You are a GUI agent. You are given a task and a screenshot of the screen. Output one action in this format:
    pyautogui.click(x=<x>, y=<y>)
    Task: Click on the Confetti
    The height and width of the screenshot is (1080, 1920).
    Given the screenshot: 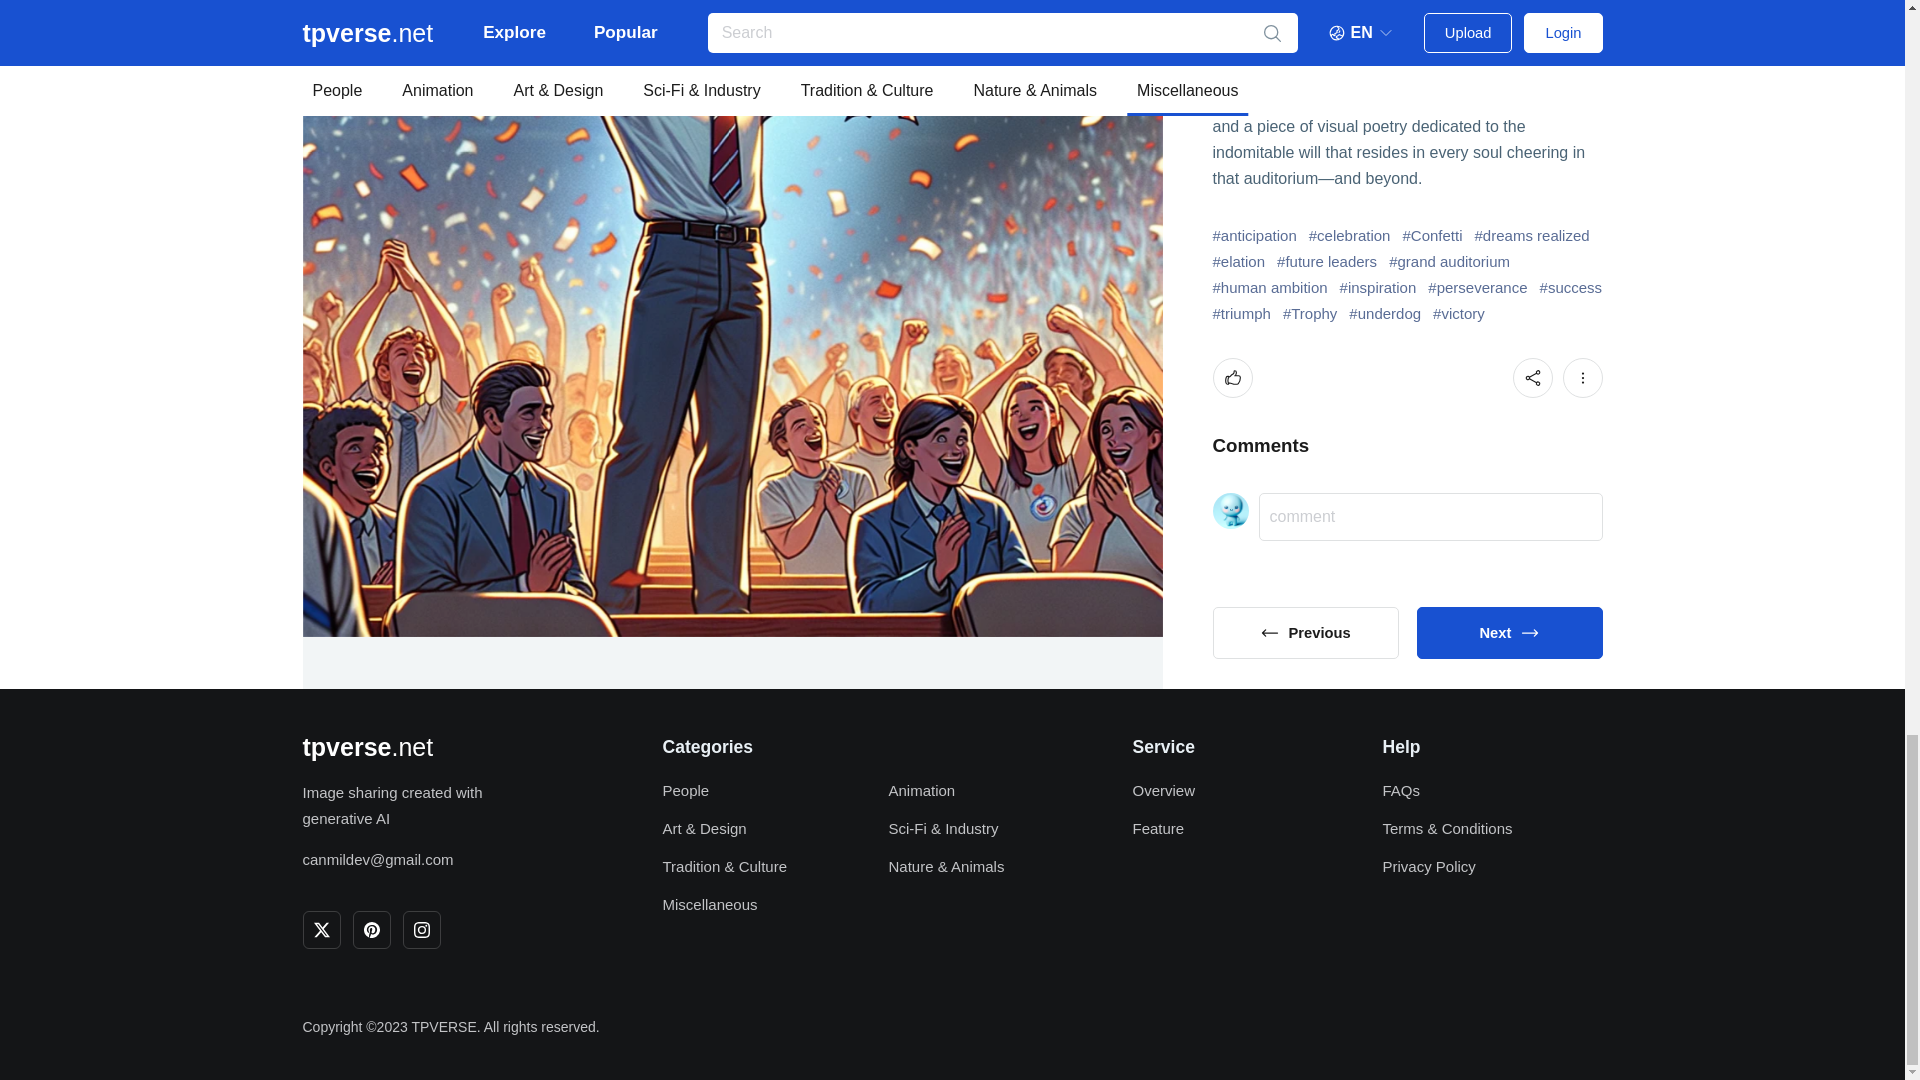 What is the action you would take?
    pyautogui.click(x=1431, y=236)
    